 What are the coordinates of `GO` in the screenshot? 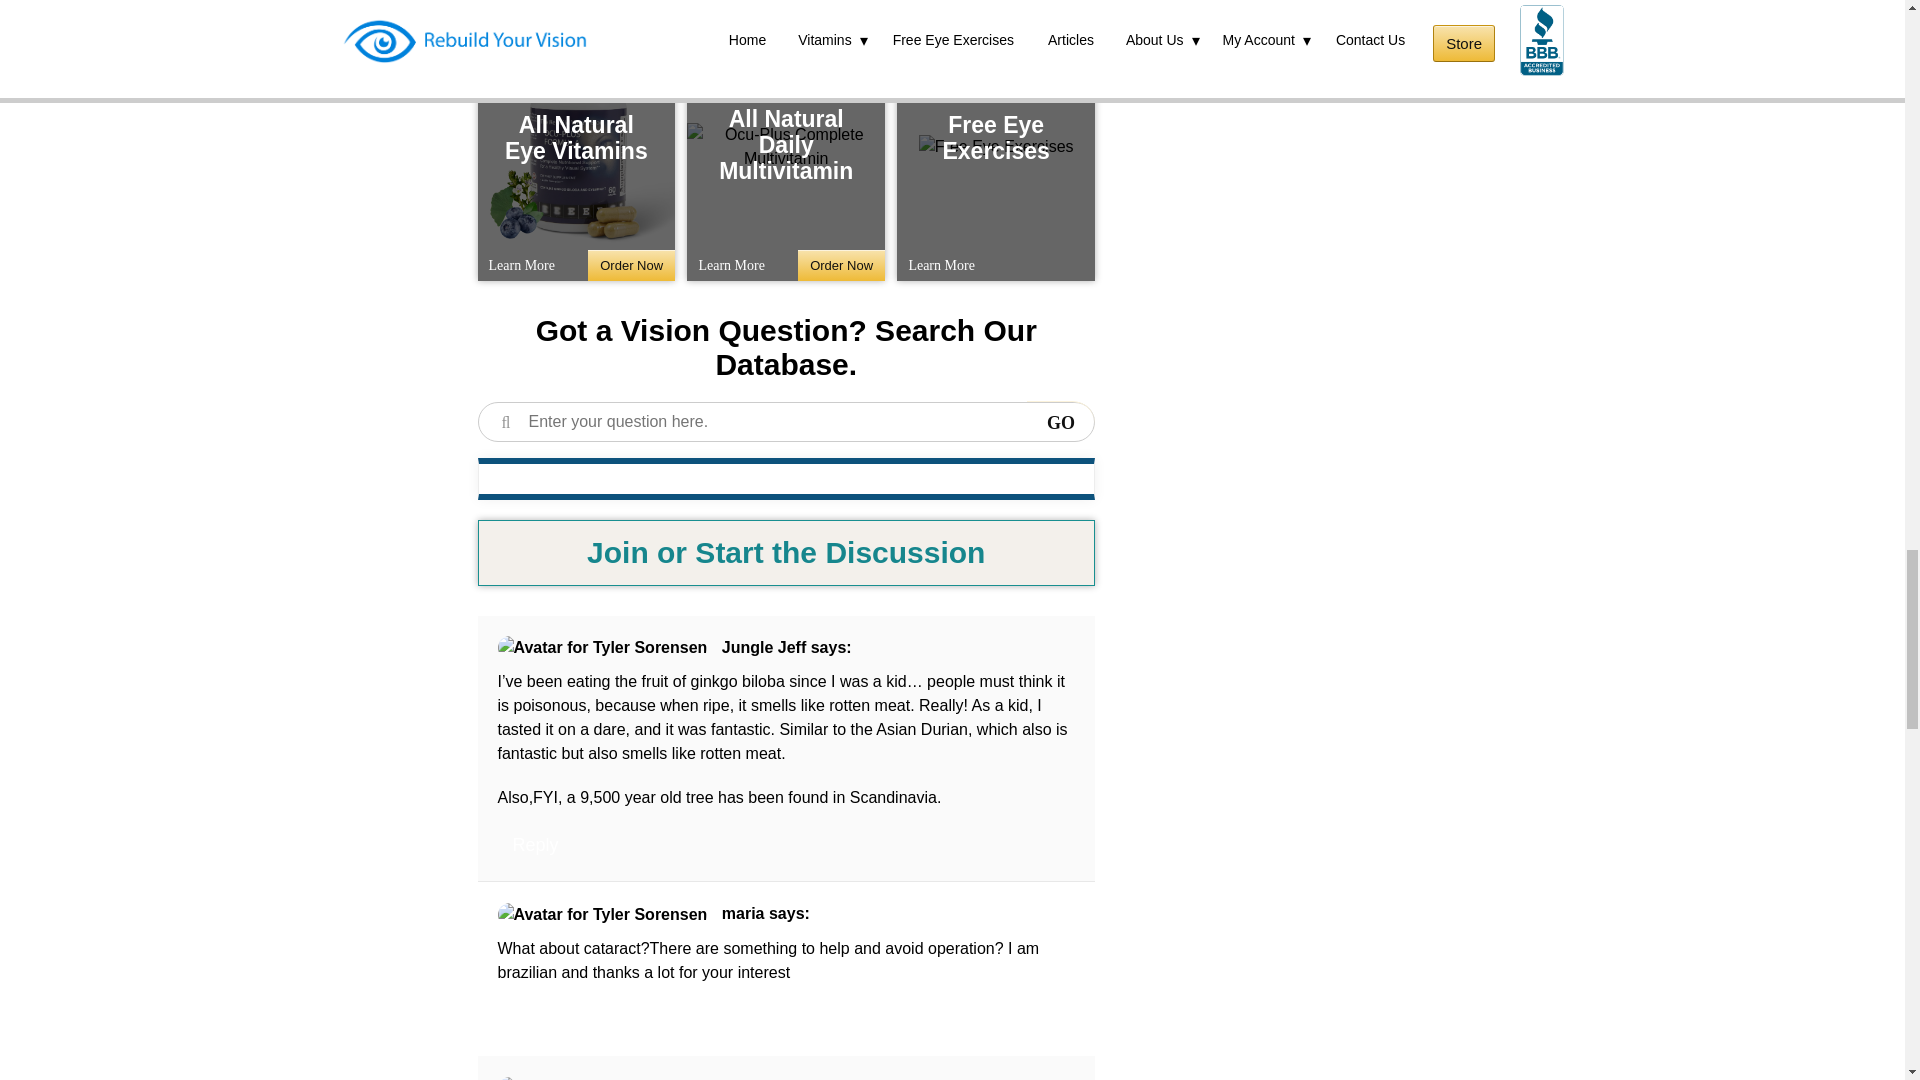 It's located at (1060, 423).